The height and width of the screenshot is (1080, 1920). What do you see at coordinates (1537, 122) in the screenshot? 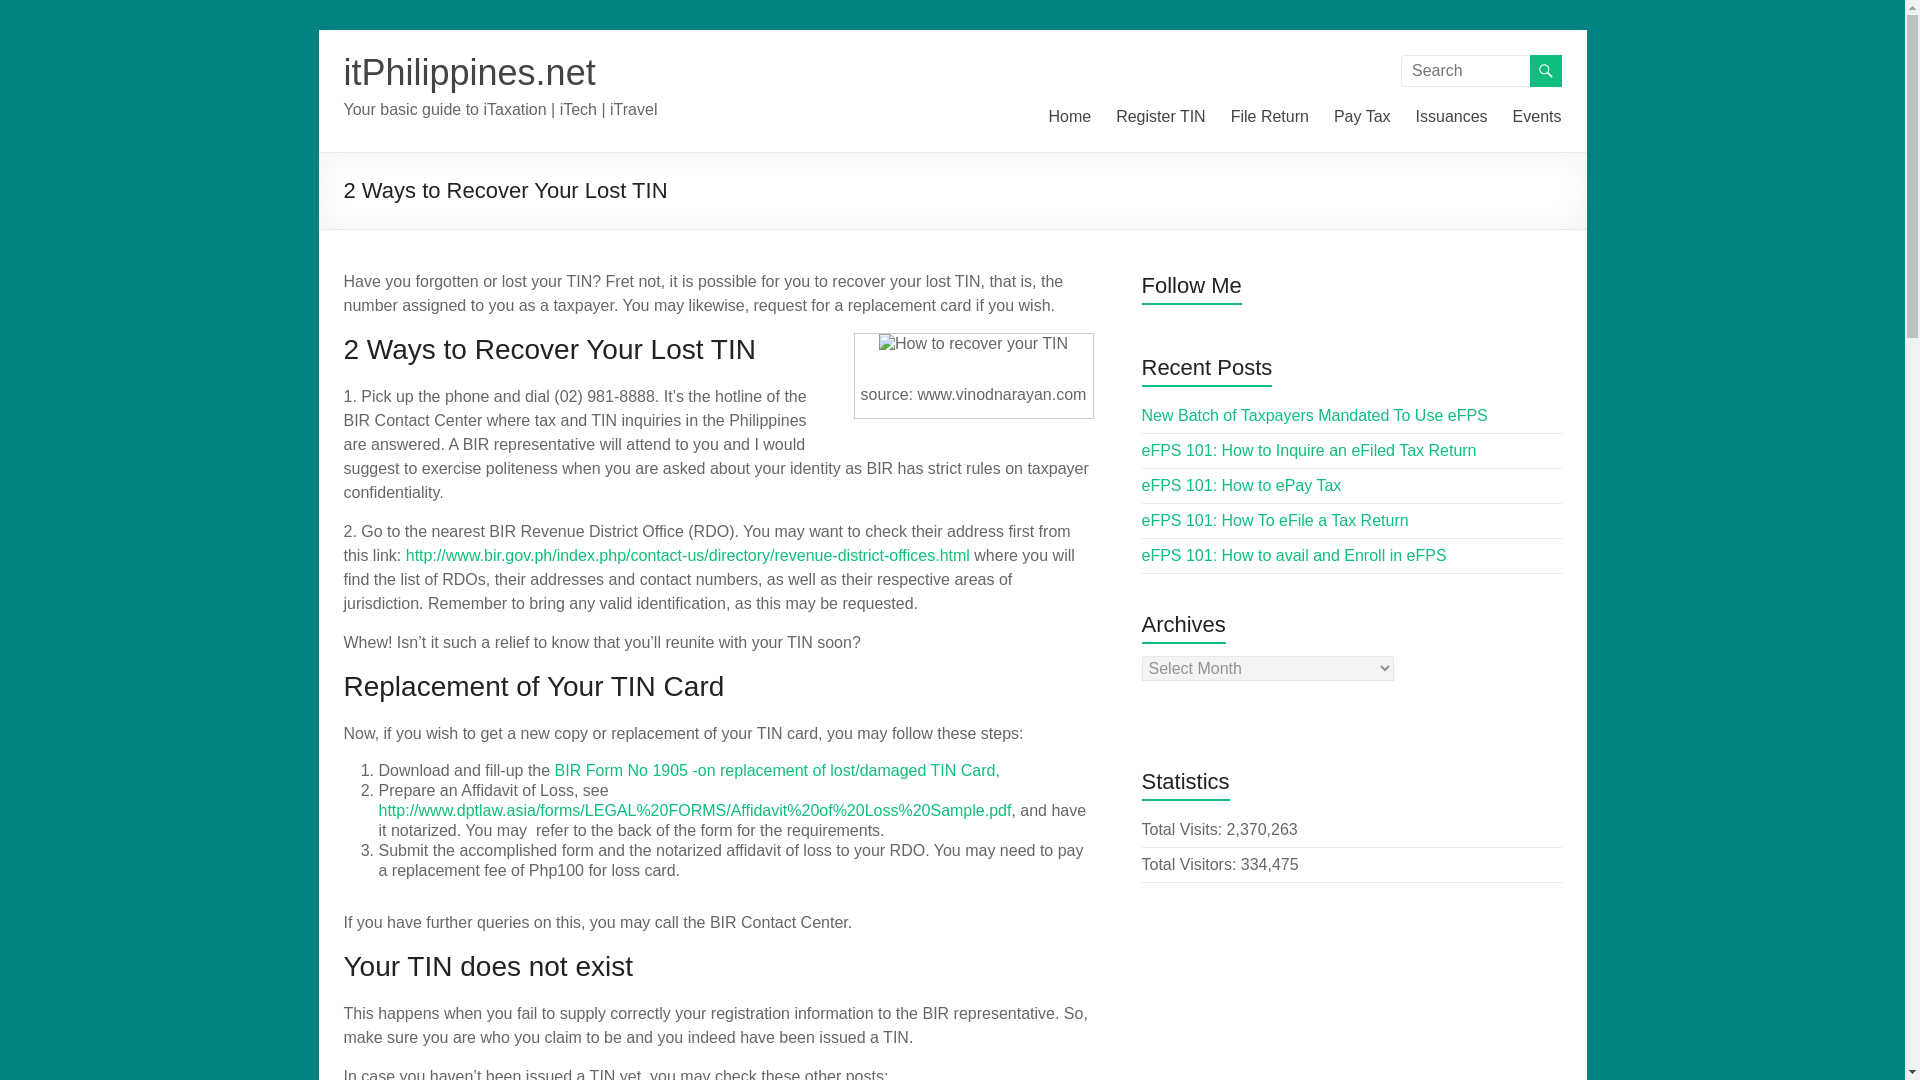
I see `Events` at bounding box center [1537, 122].